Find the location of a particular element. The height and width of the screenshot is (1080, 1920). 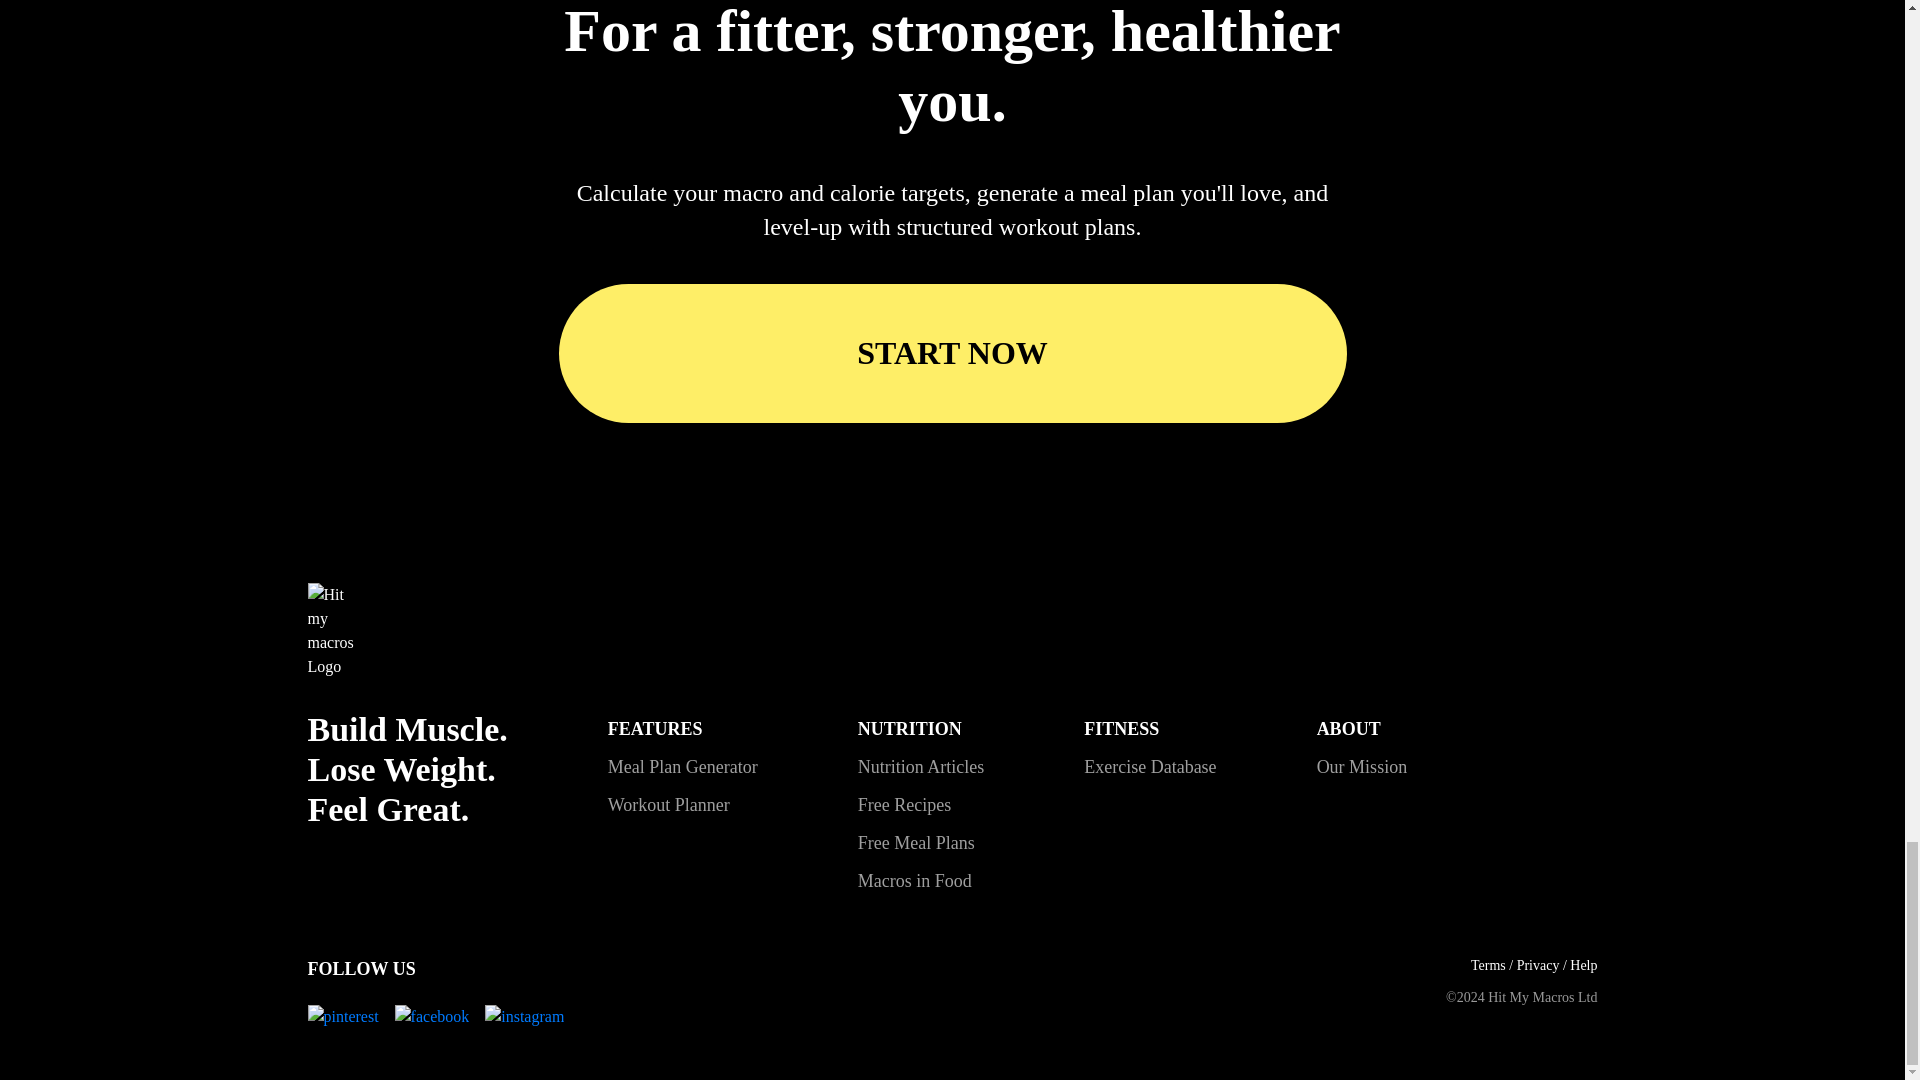

Meal Plan Generator is located at coordinates (683, 766).